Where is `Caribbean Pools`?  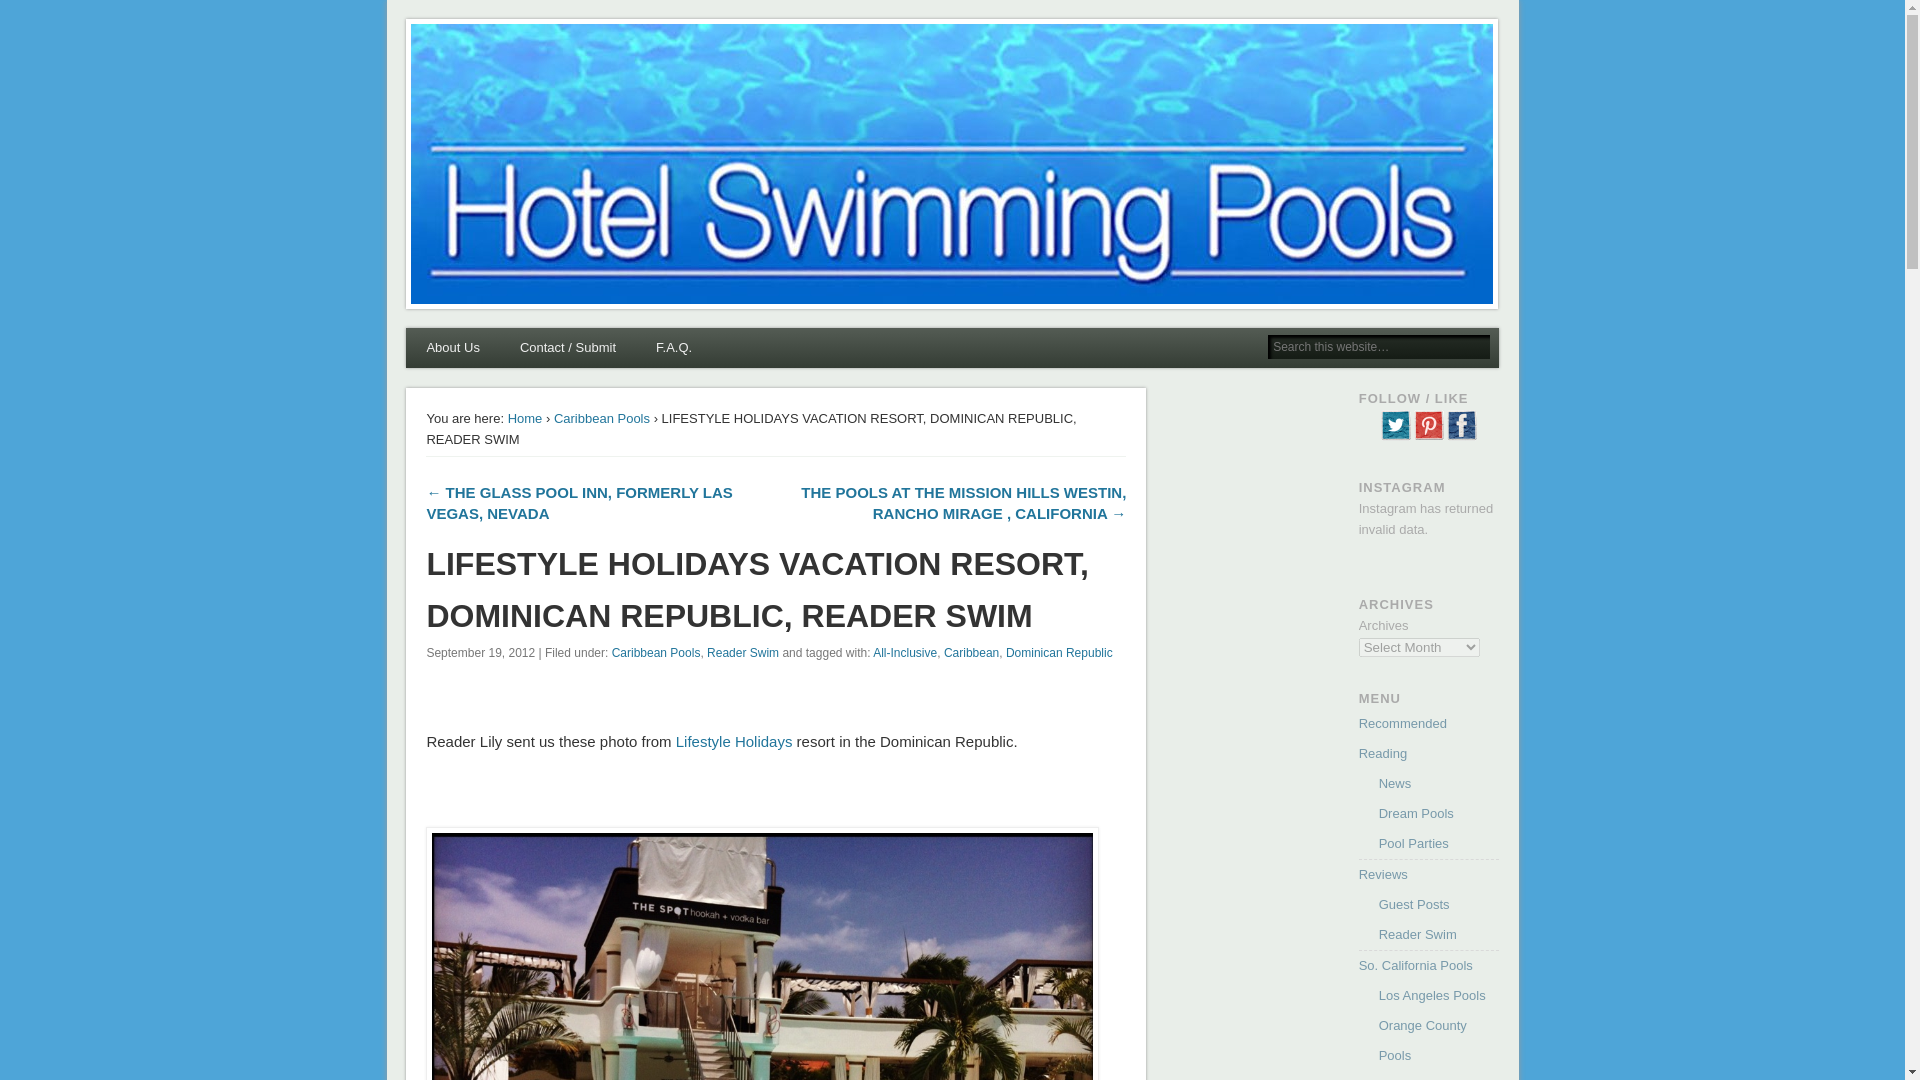
Caribbean Pools is located at coordinates (602, 418).